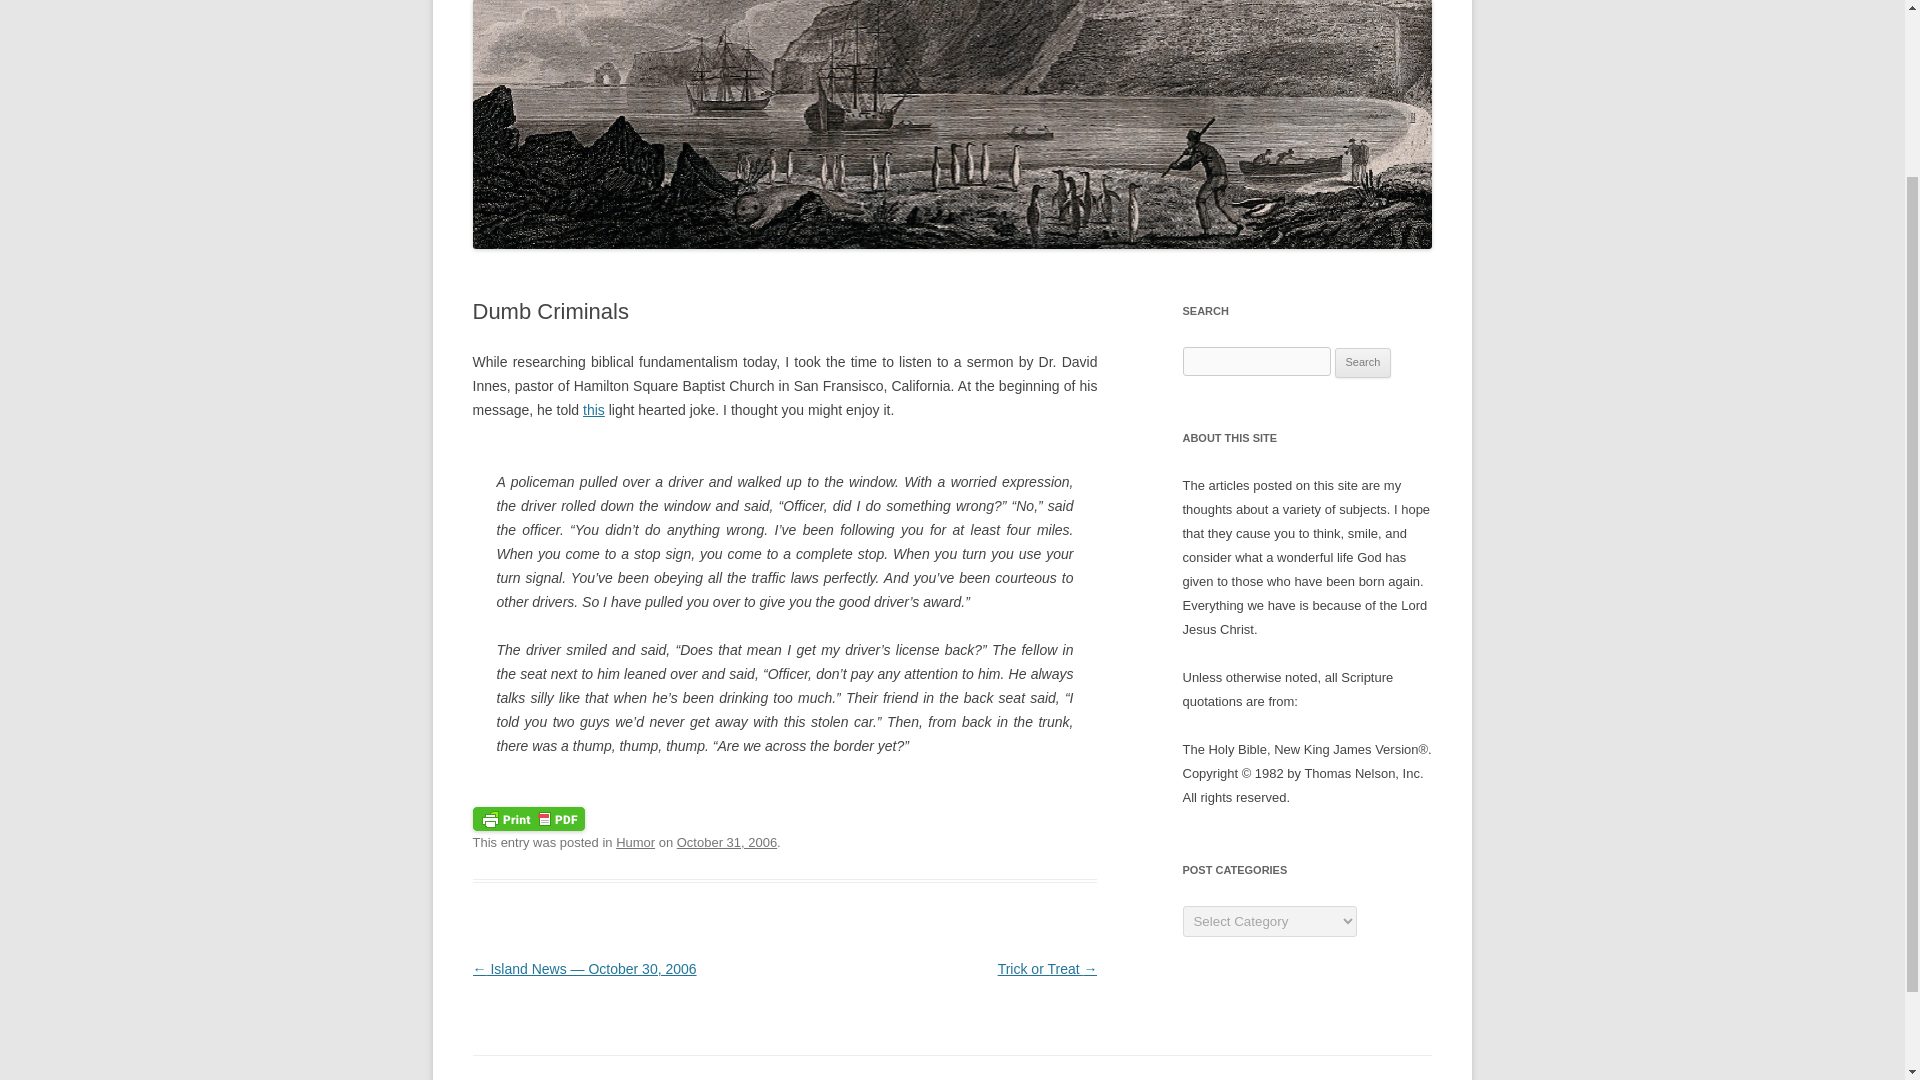 The image size is (1920, 1080). Describe the element at coordinates (1363, 362) in the screenshot. I see `Search` at that location.